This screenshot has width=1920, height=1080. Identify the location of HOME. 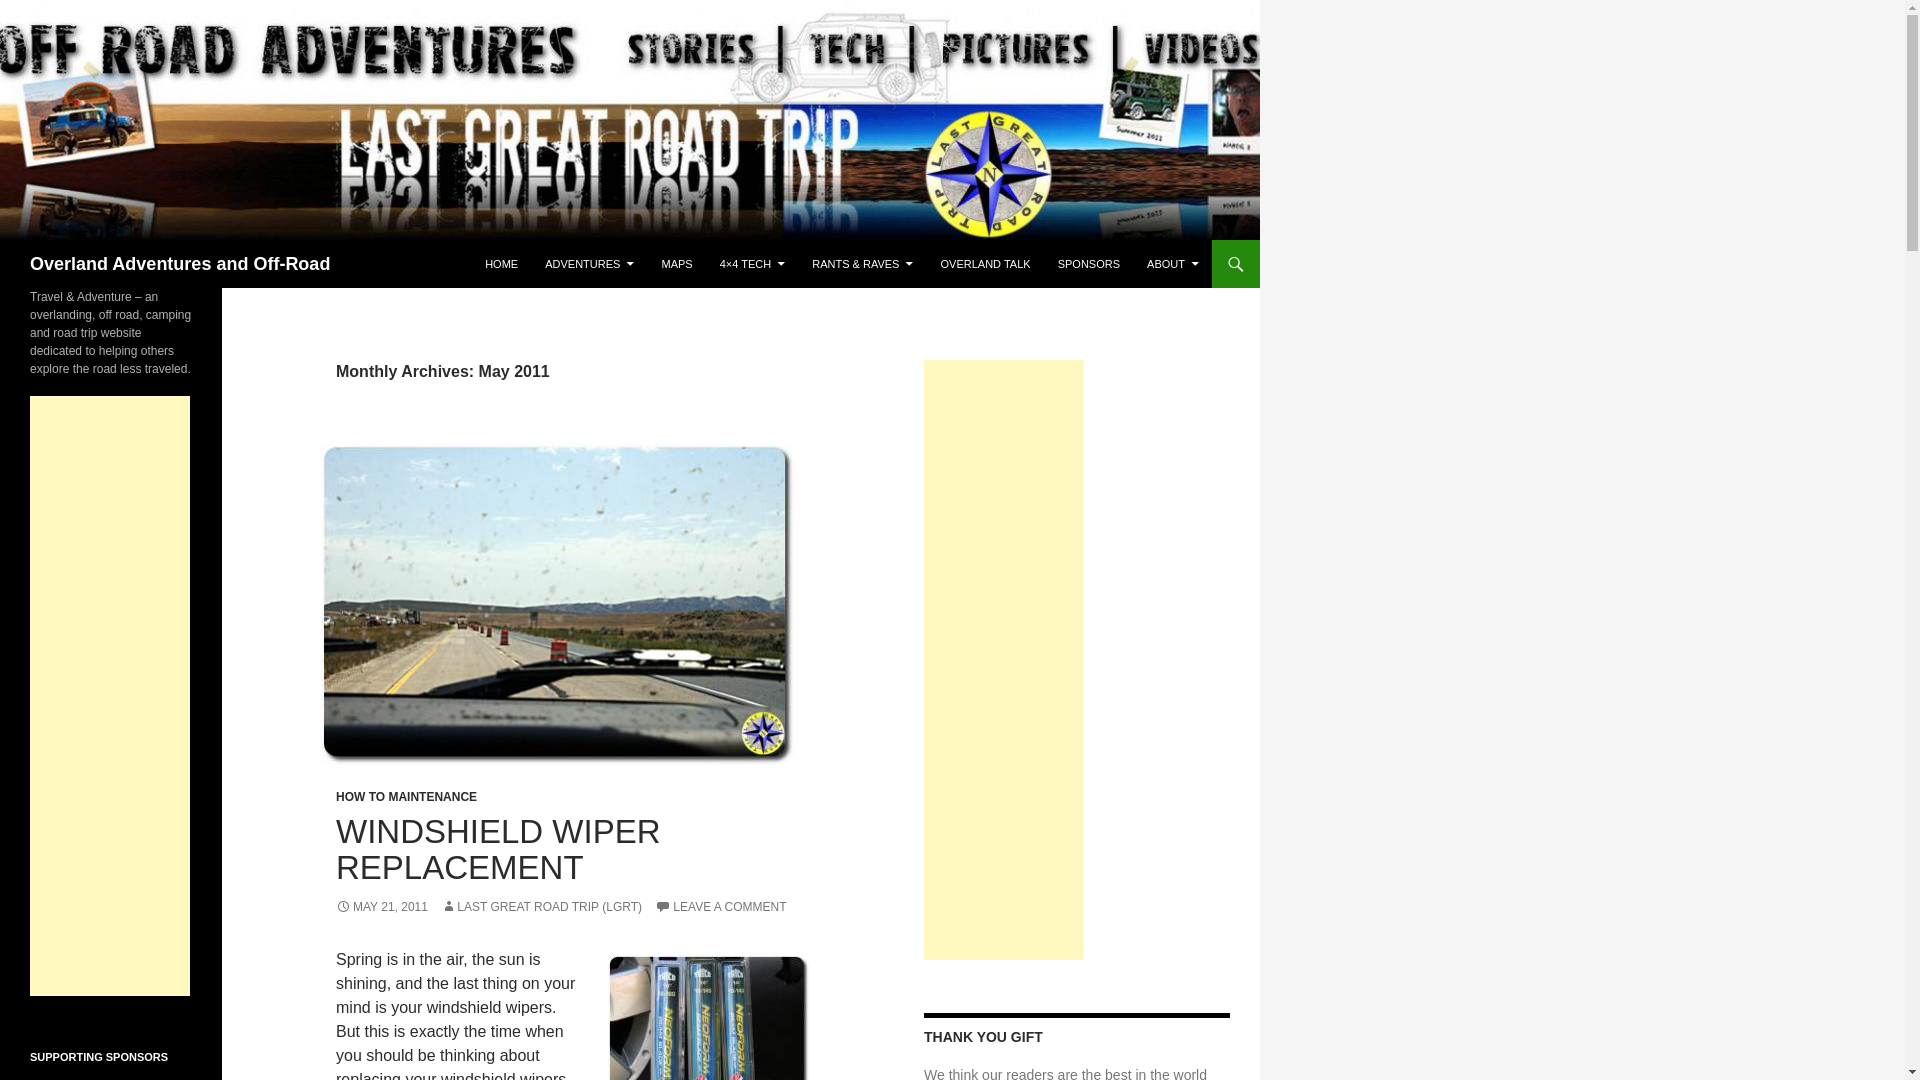
(500, 264).